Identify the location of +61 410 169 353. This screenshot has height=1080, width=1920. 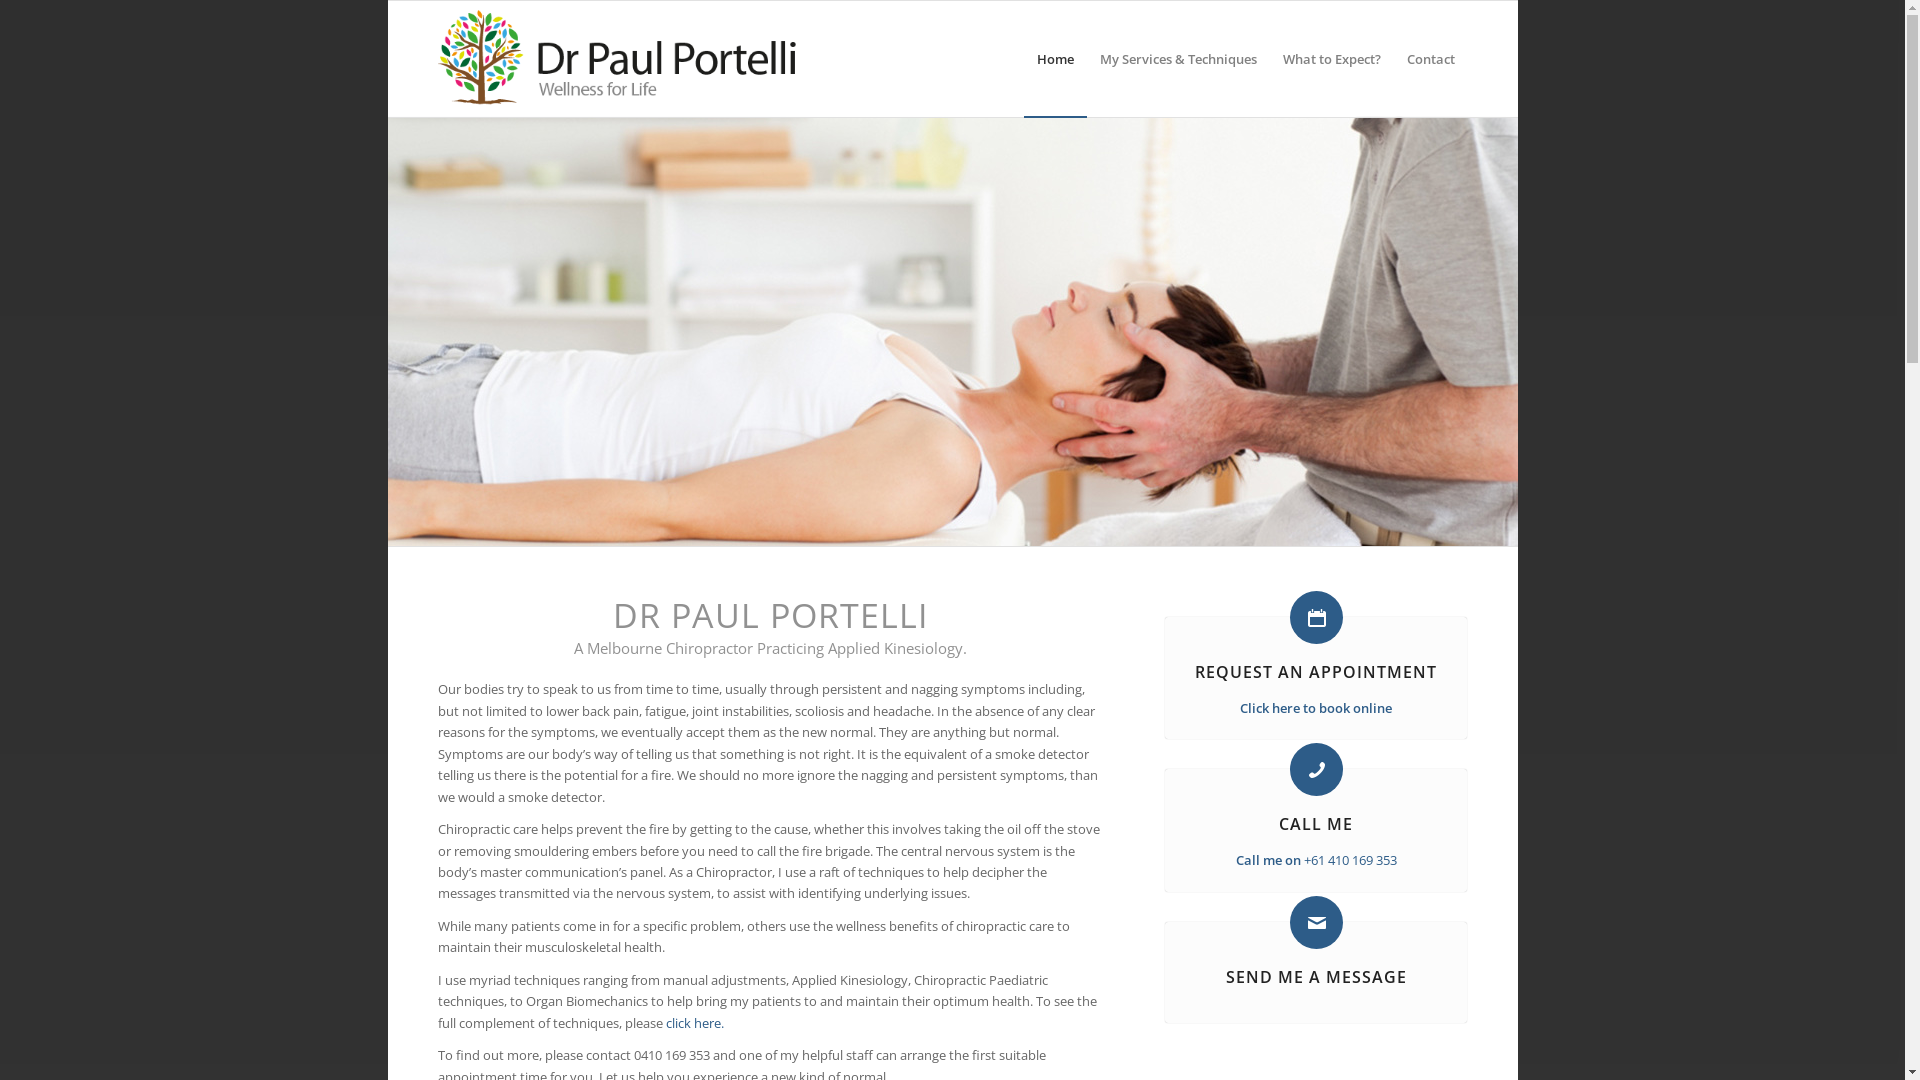
(1350, 860).